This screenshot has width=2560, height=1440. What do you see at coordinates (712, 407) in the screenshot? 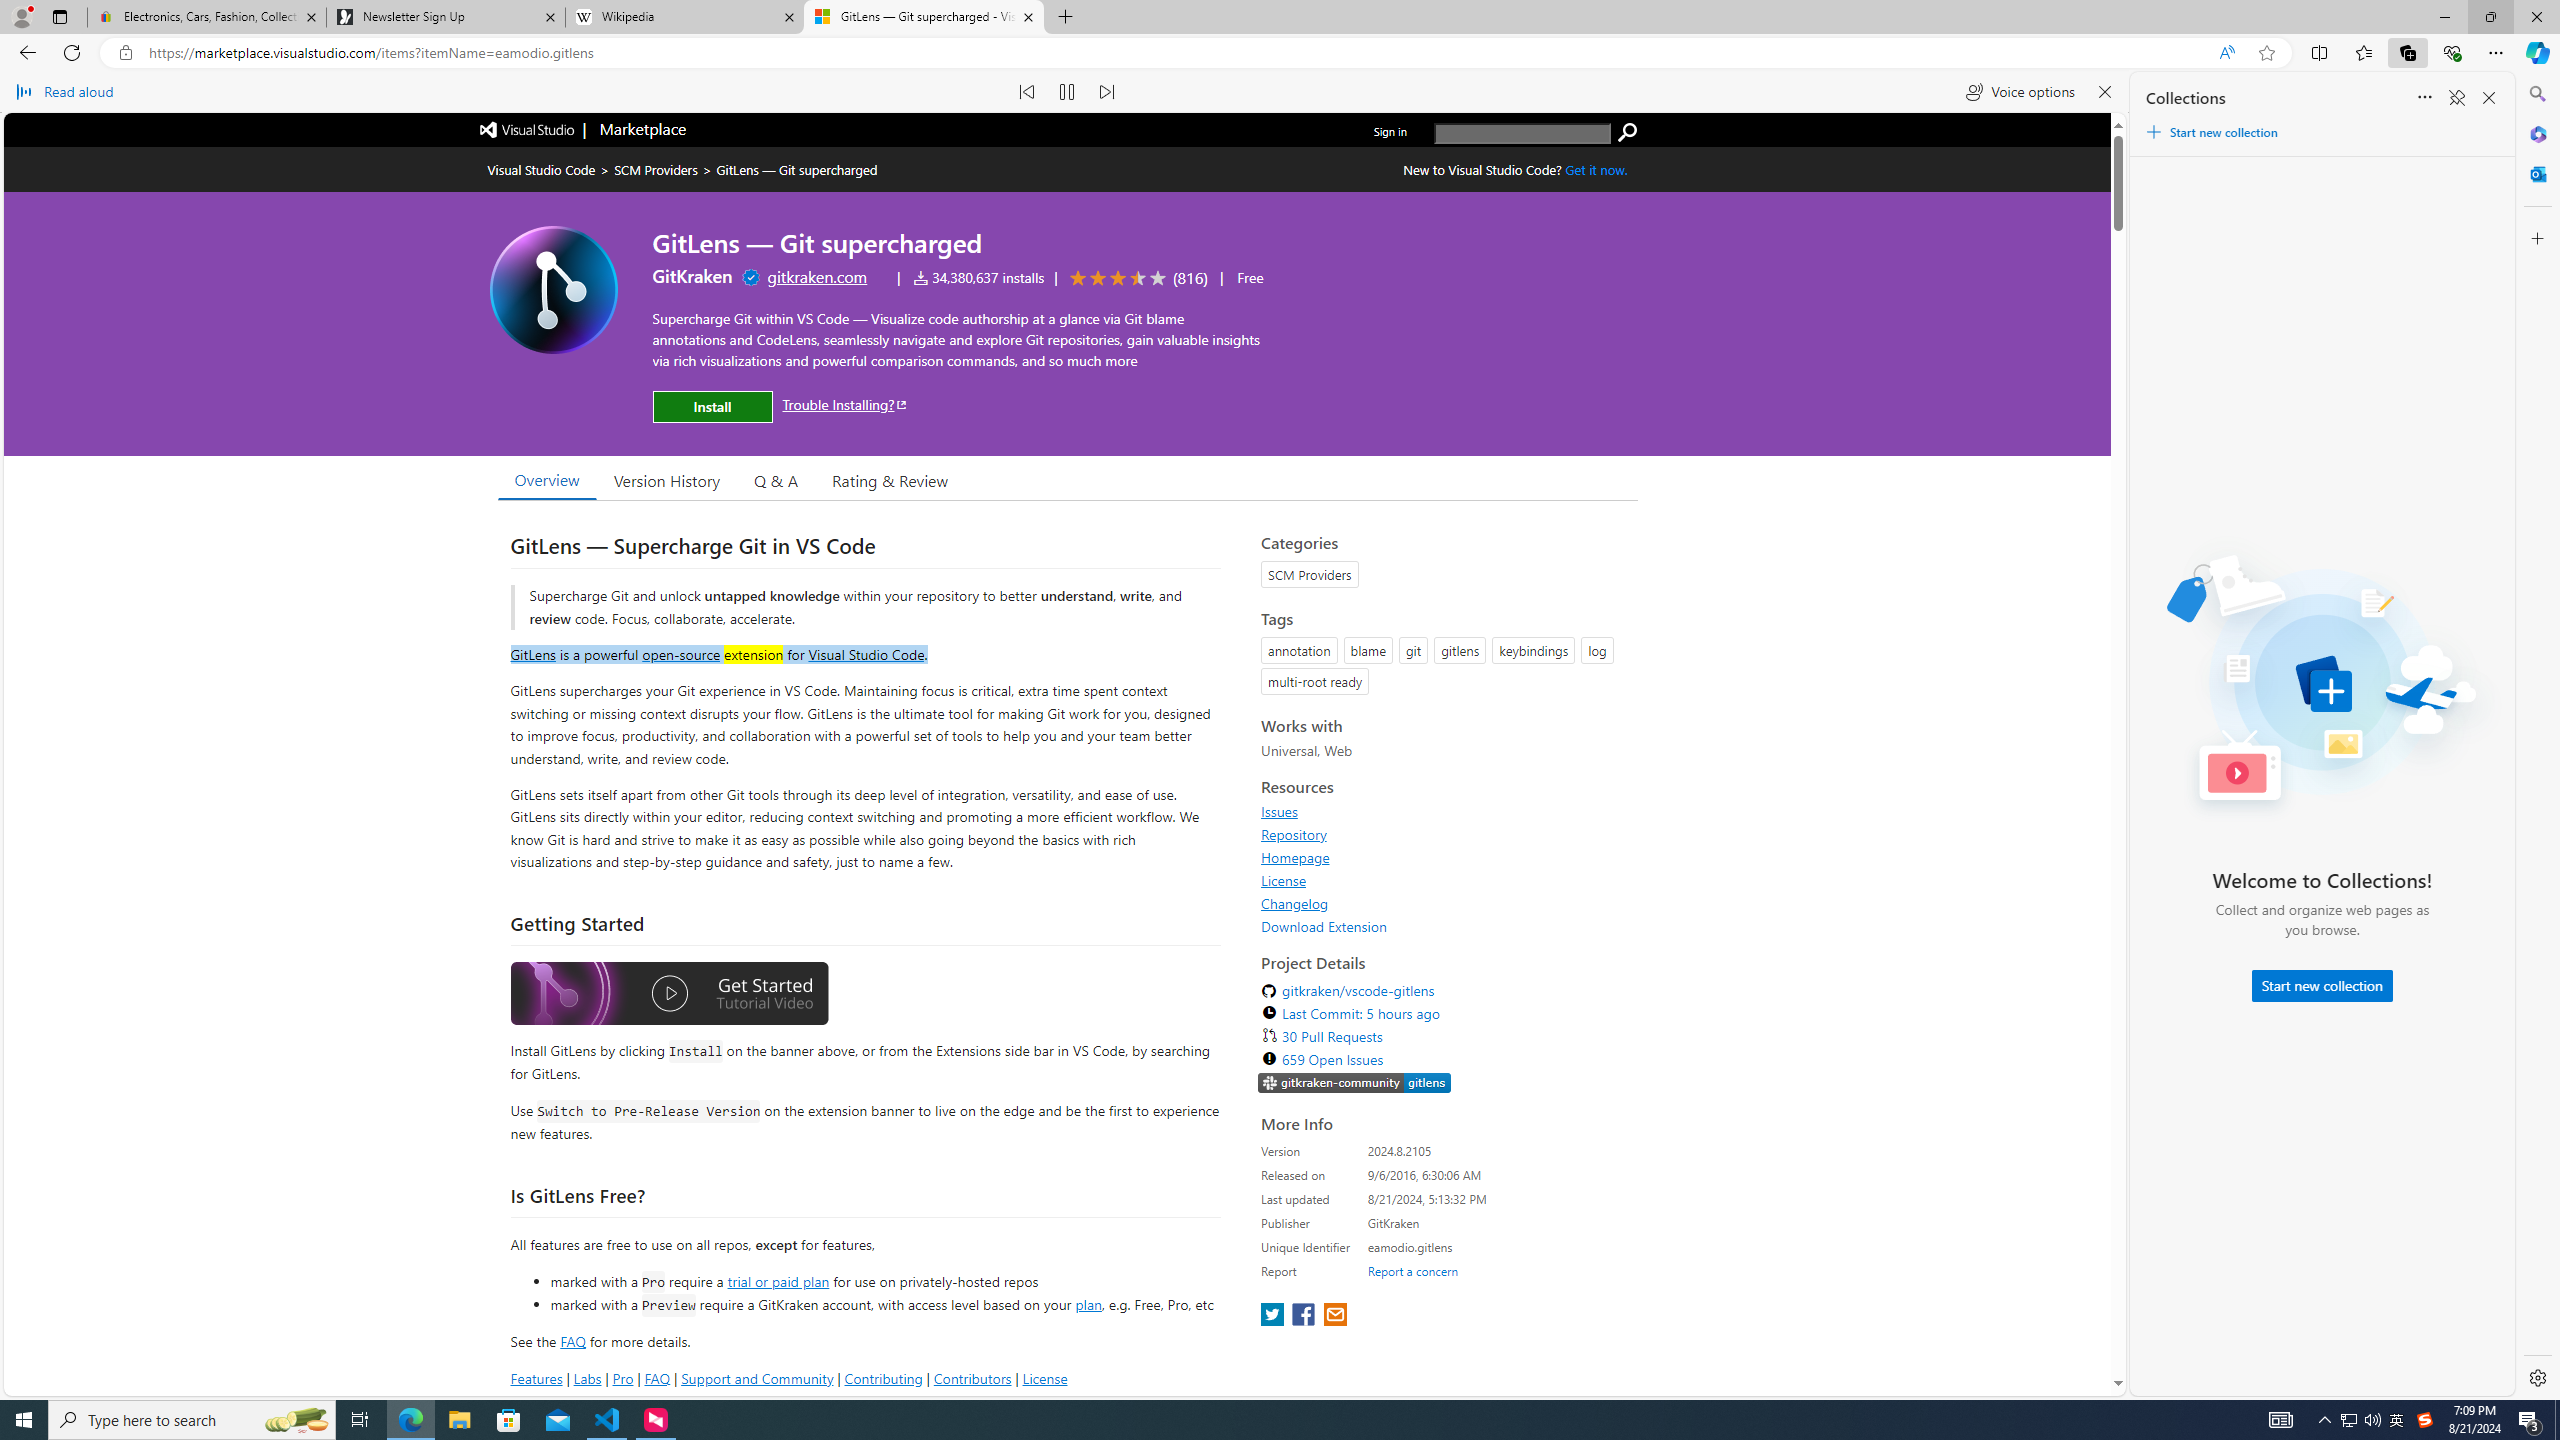
I see `Install` at bounding box center [712, 407].